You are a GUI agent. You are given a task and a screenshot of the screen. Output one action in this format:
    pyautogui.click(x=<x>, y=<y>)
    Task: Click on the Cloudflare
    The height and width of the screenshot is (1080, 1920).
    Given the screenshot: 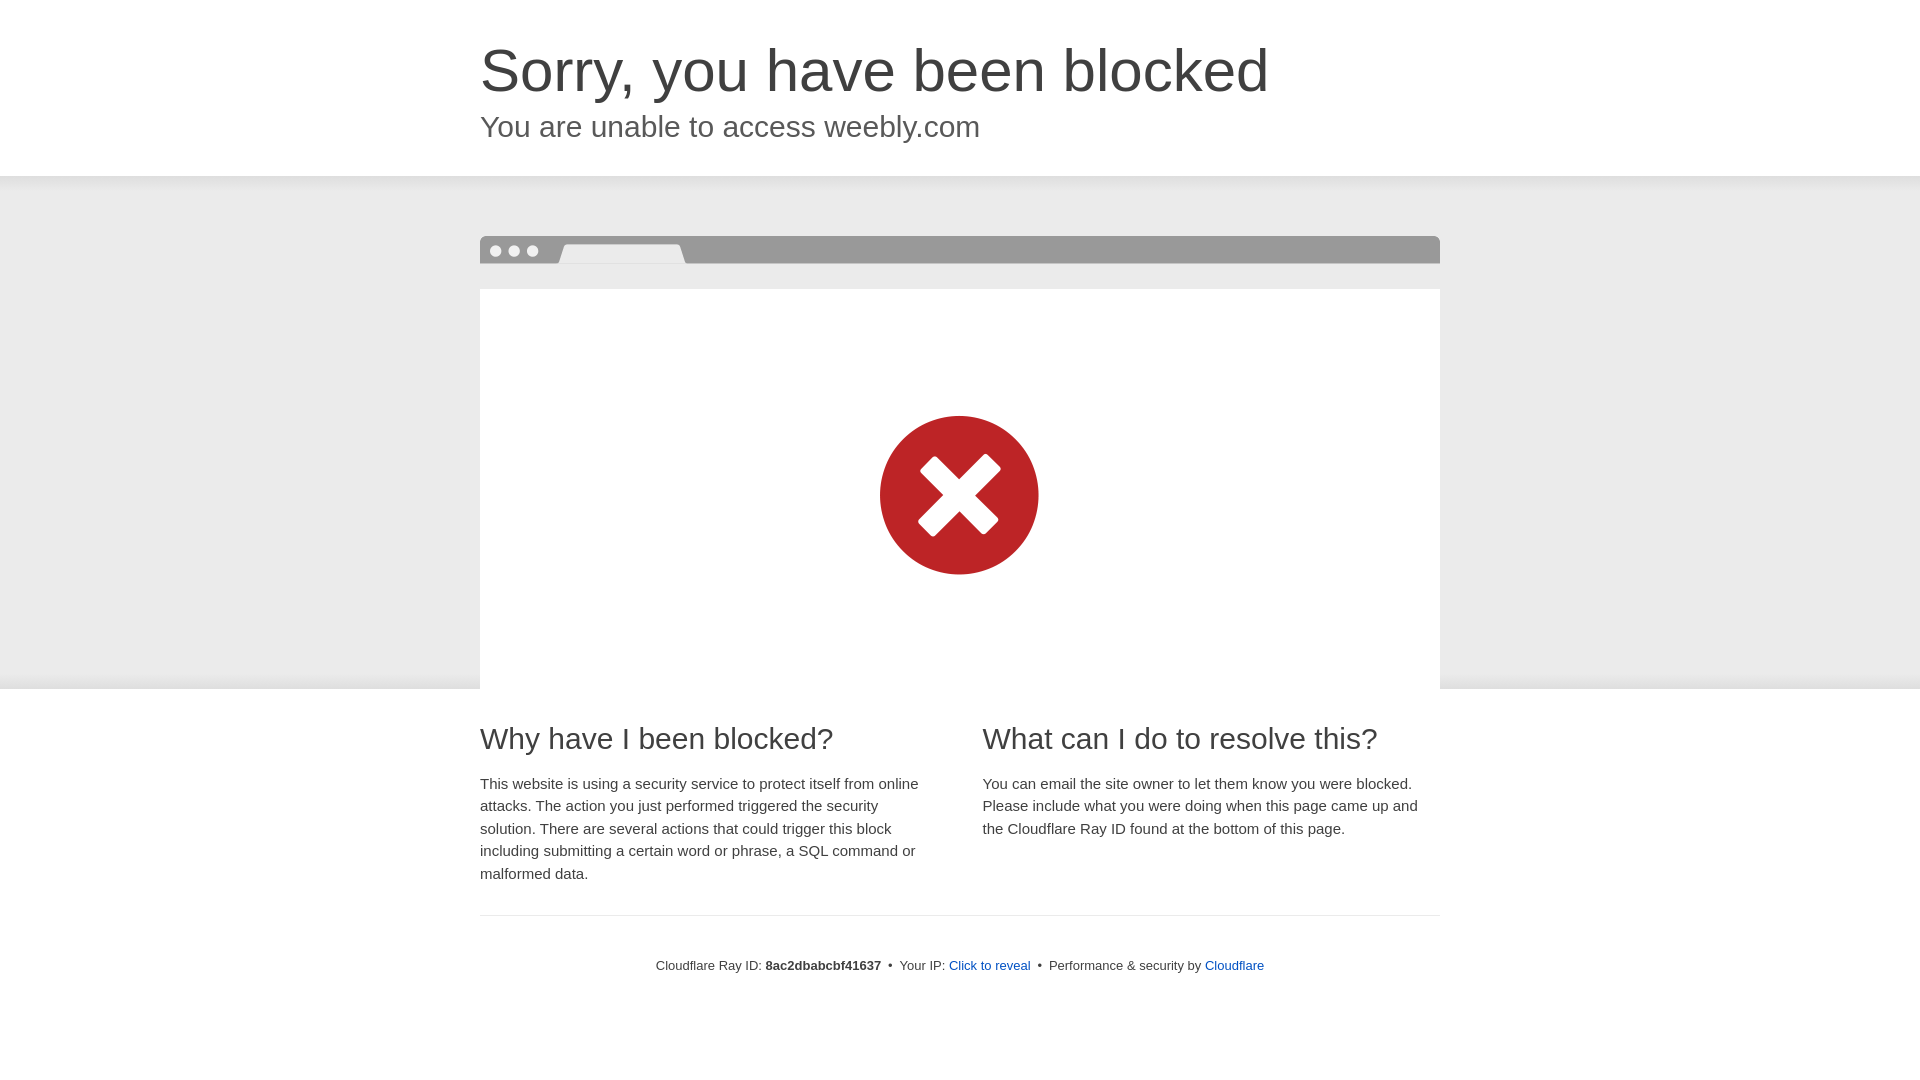 What is the action you would take?
    pyautogui.click(x=1234, y=965)
    